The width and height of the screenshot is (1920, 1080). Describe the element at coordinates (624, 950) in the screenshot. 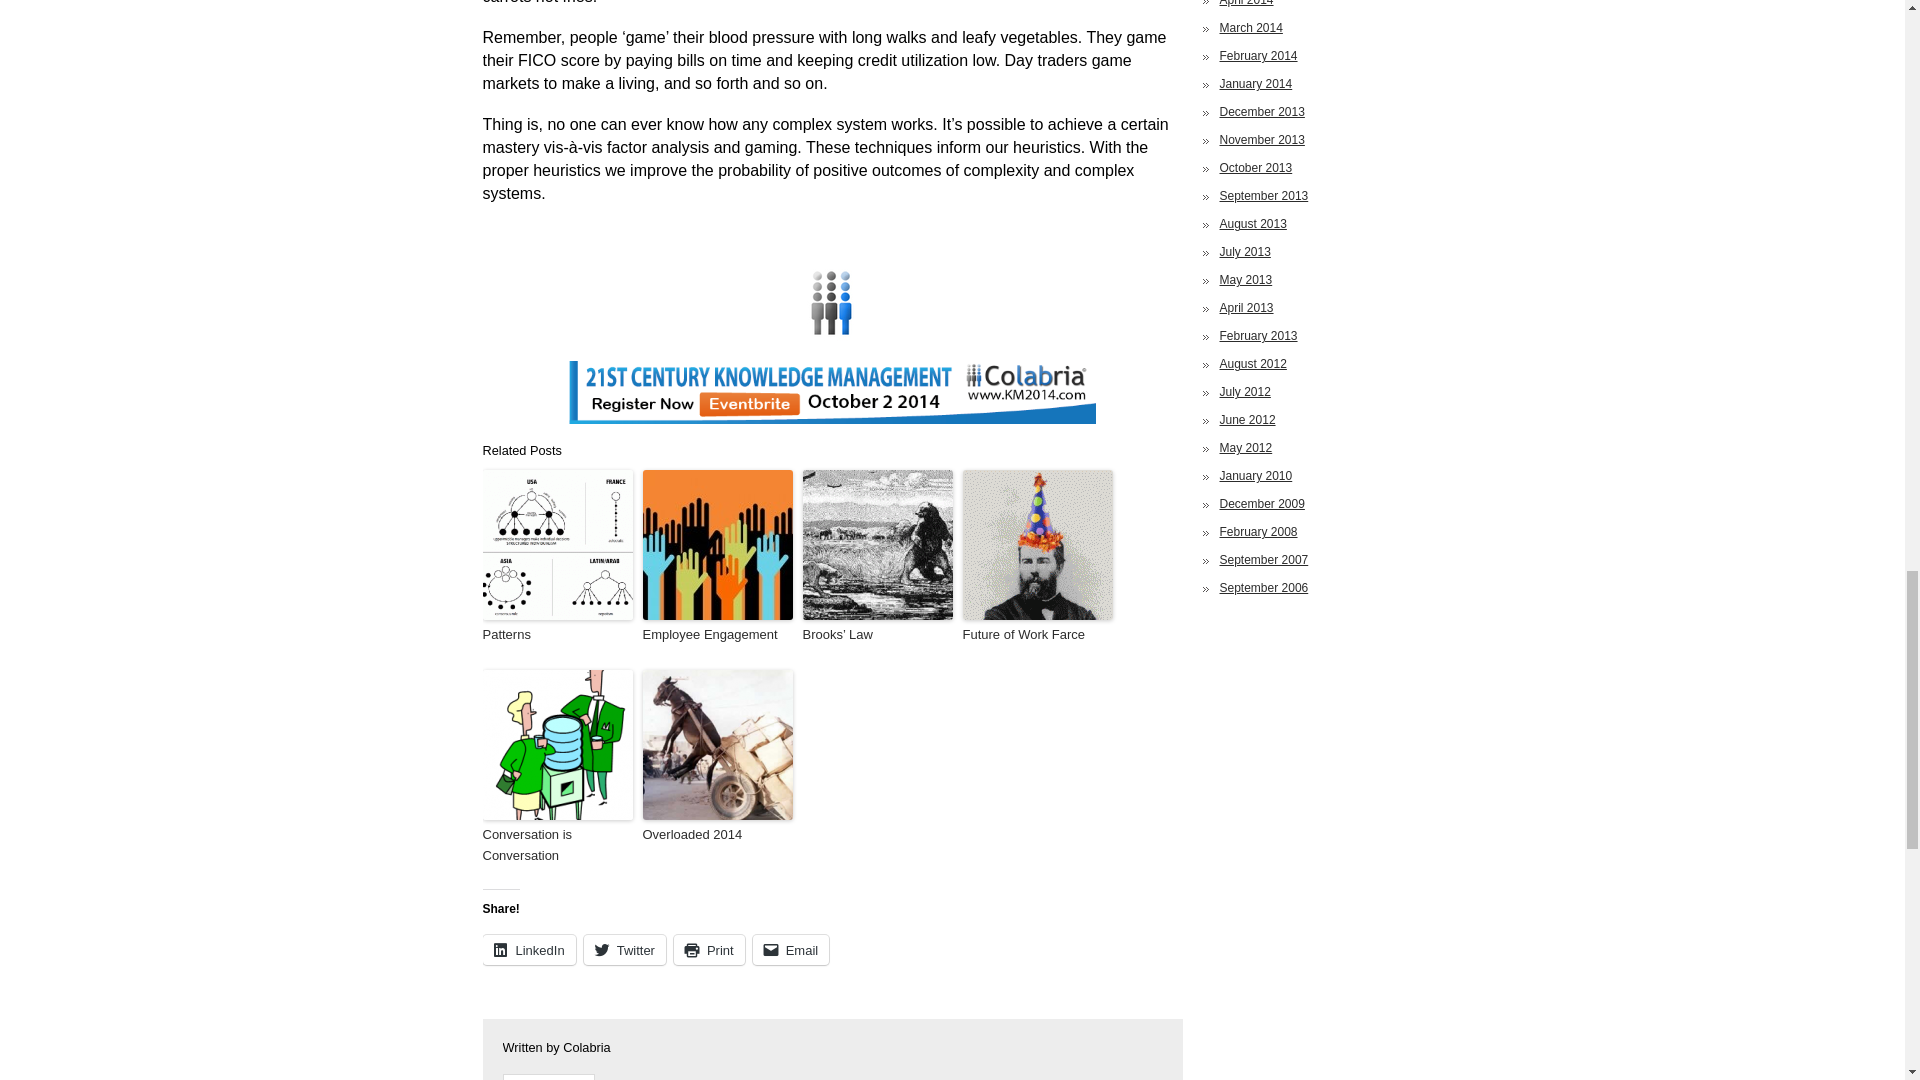

I see `Click to share on Twitter` at that location.